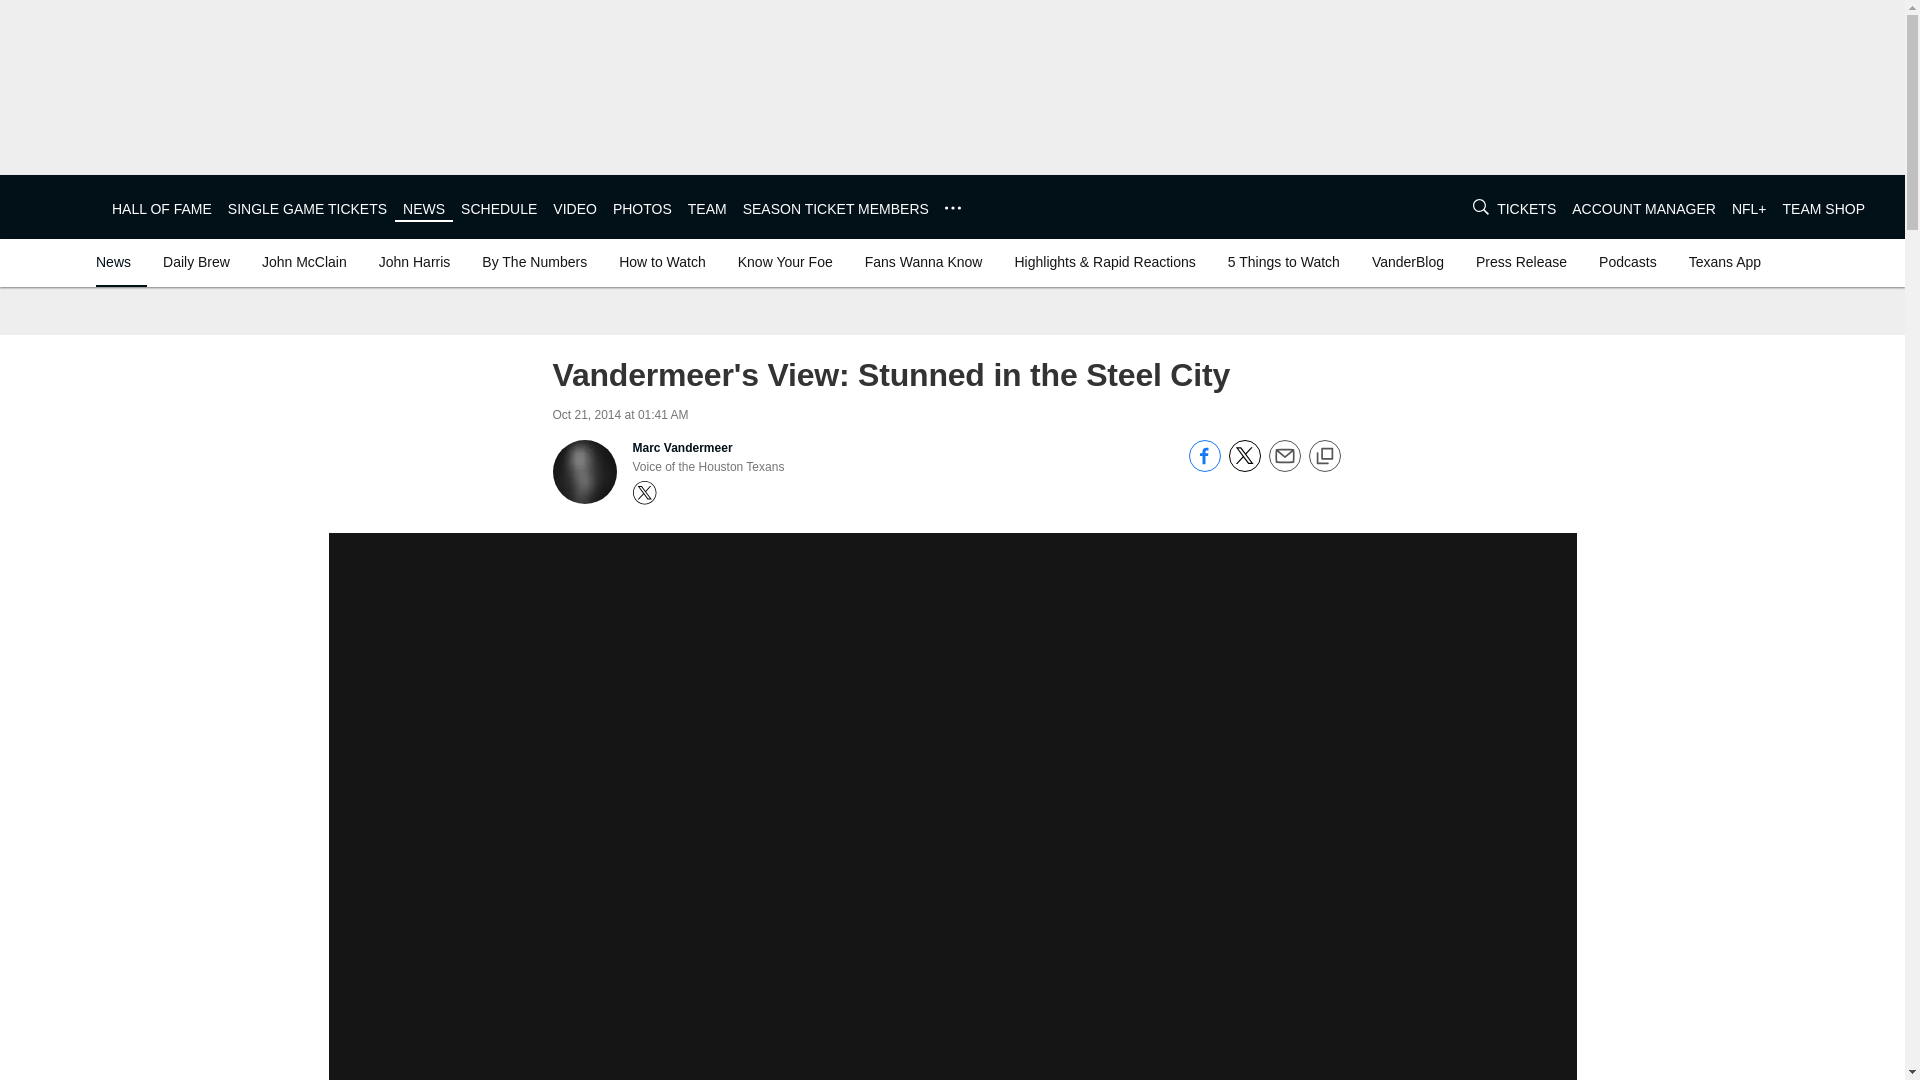 The image size is (1920, 1080). Describe the element at coordinates (161, 208) in the screenshot. I see `HALL OF FAME` at that location.